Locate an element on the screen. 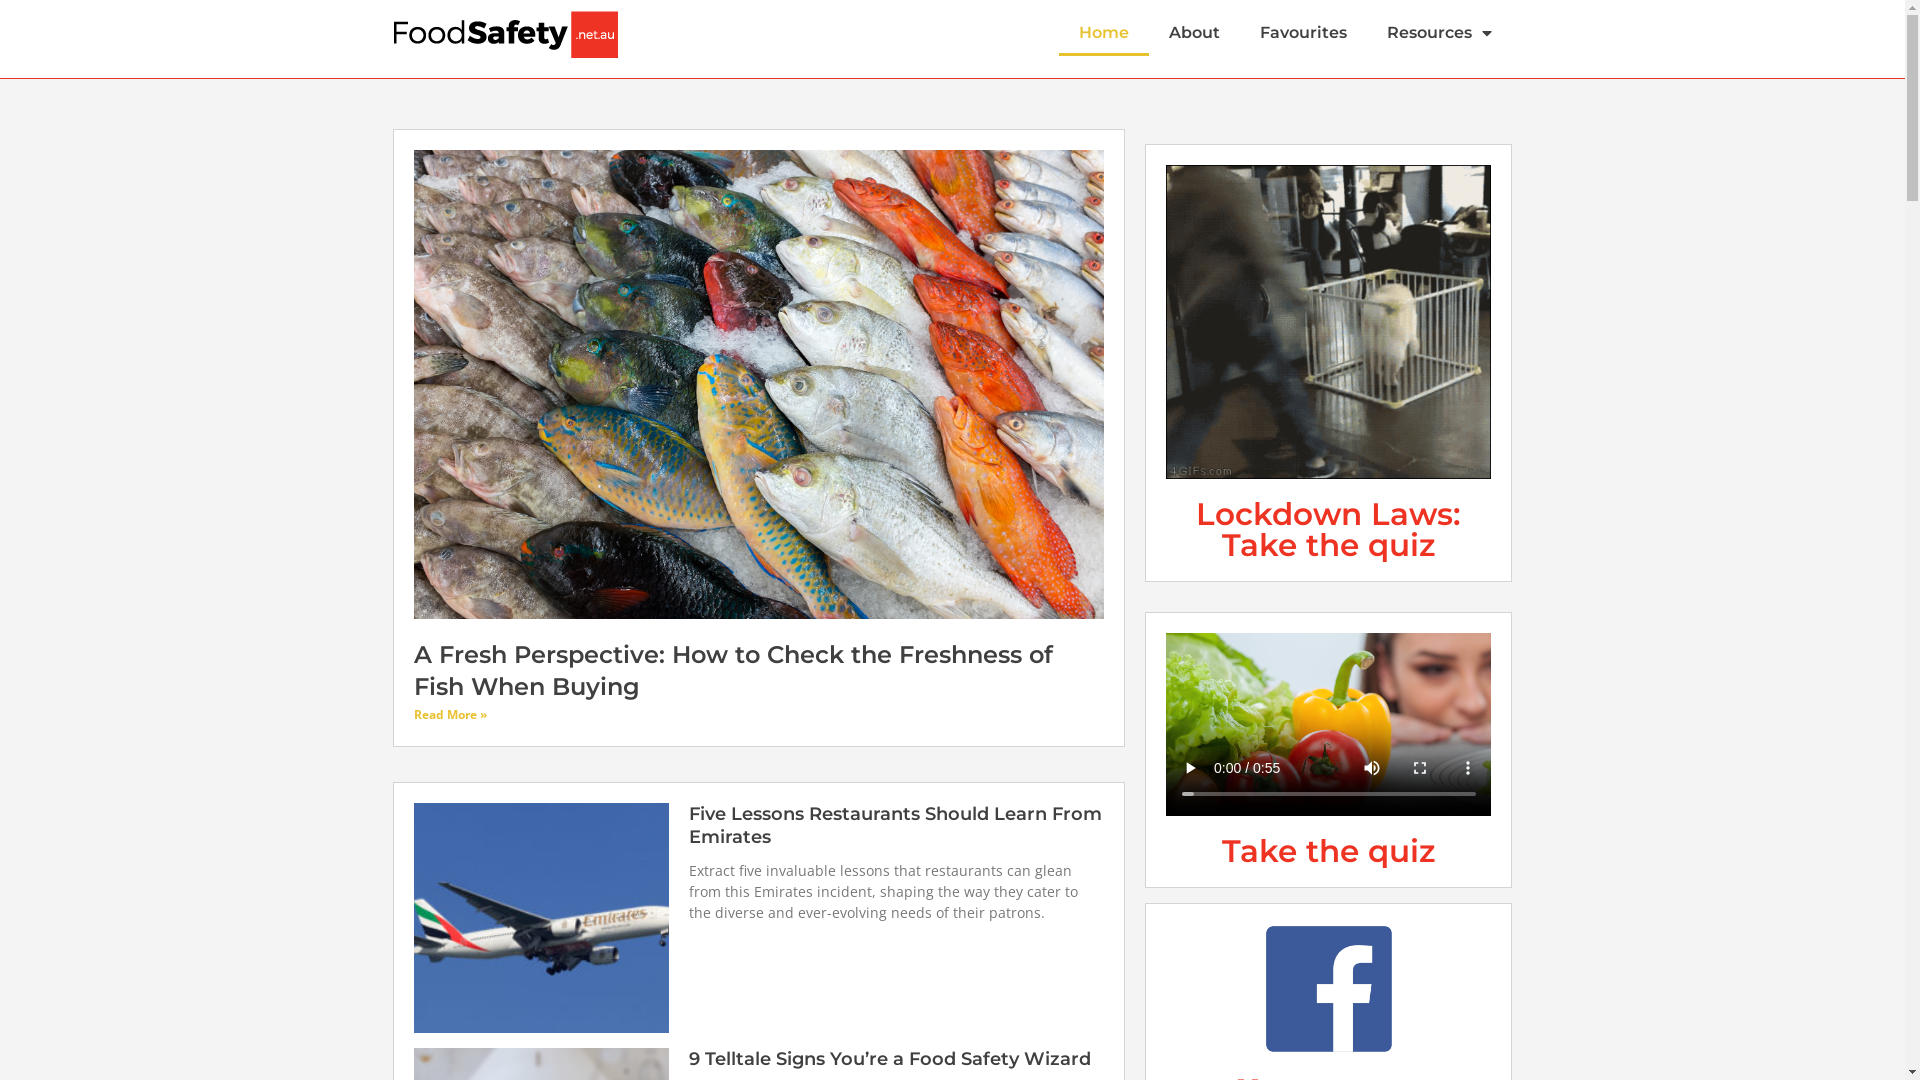 Image resolution: width=1920 pixels, height=1080 pixels. Take the quiz is located at coordinates (1328, 851).